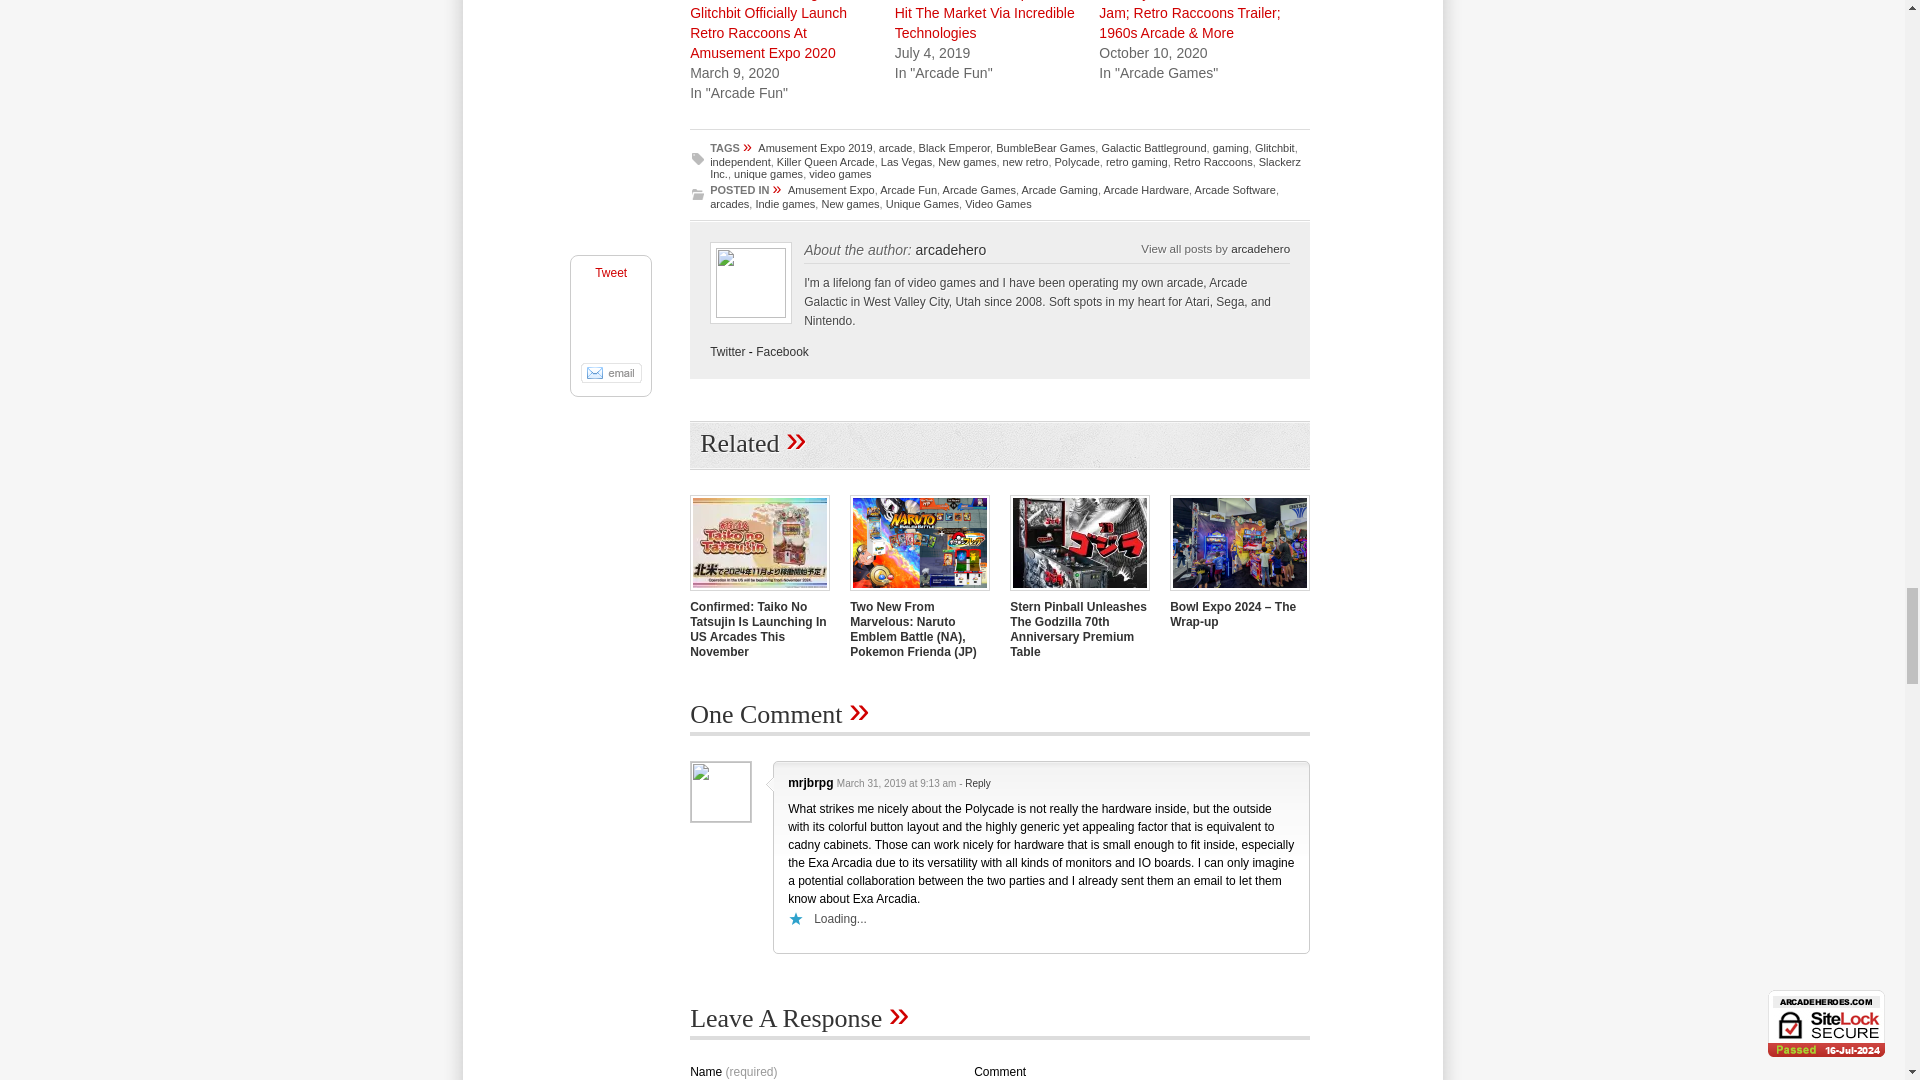 This screenshot has height=1080, width=1920. I want to click on arcade, so click(896, 148).